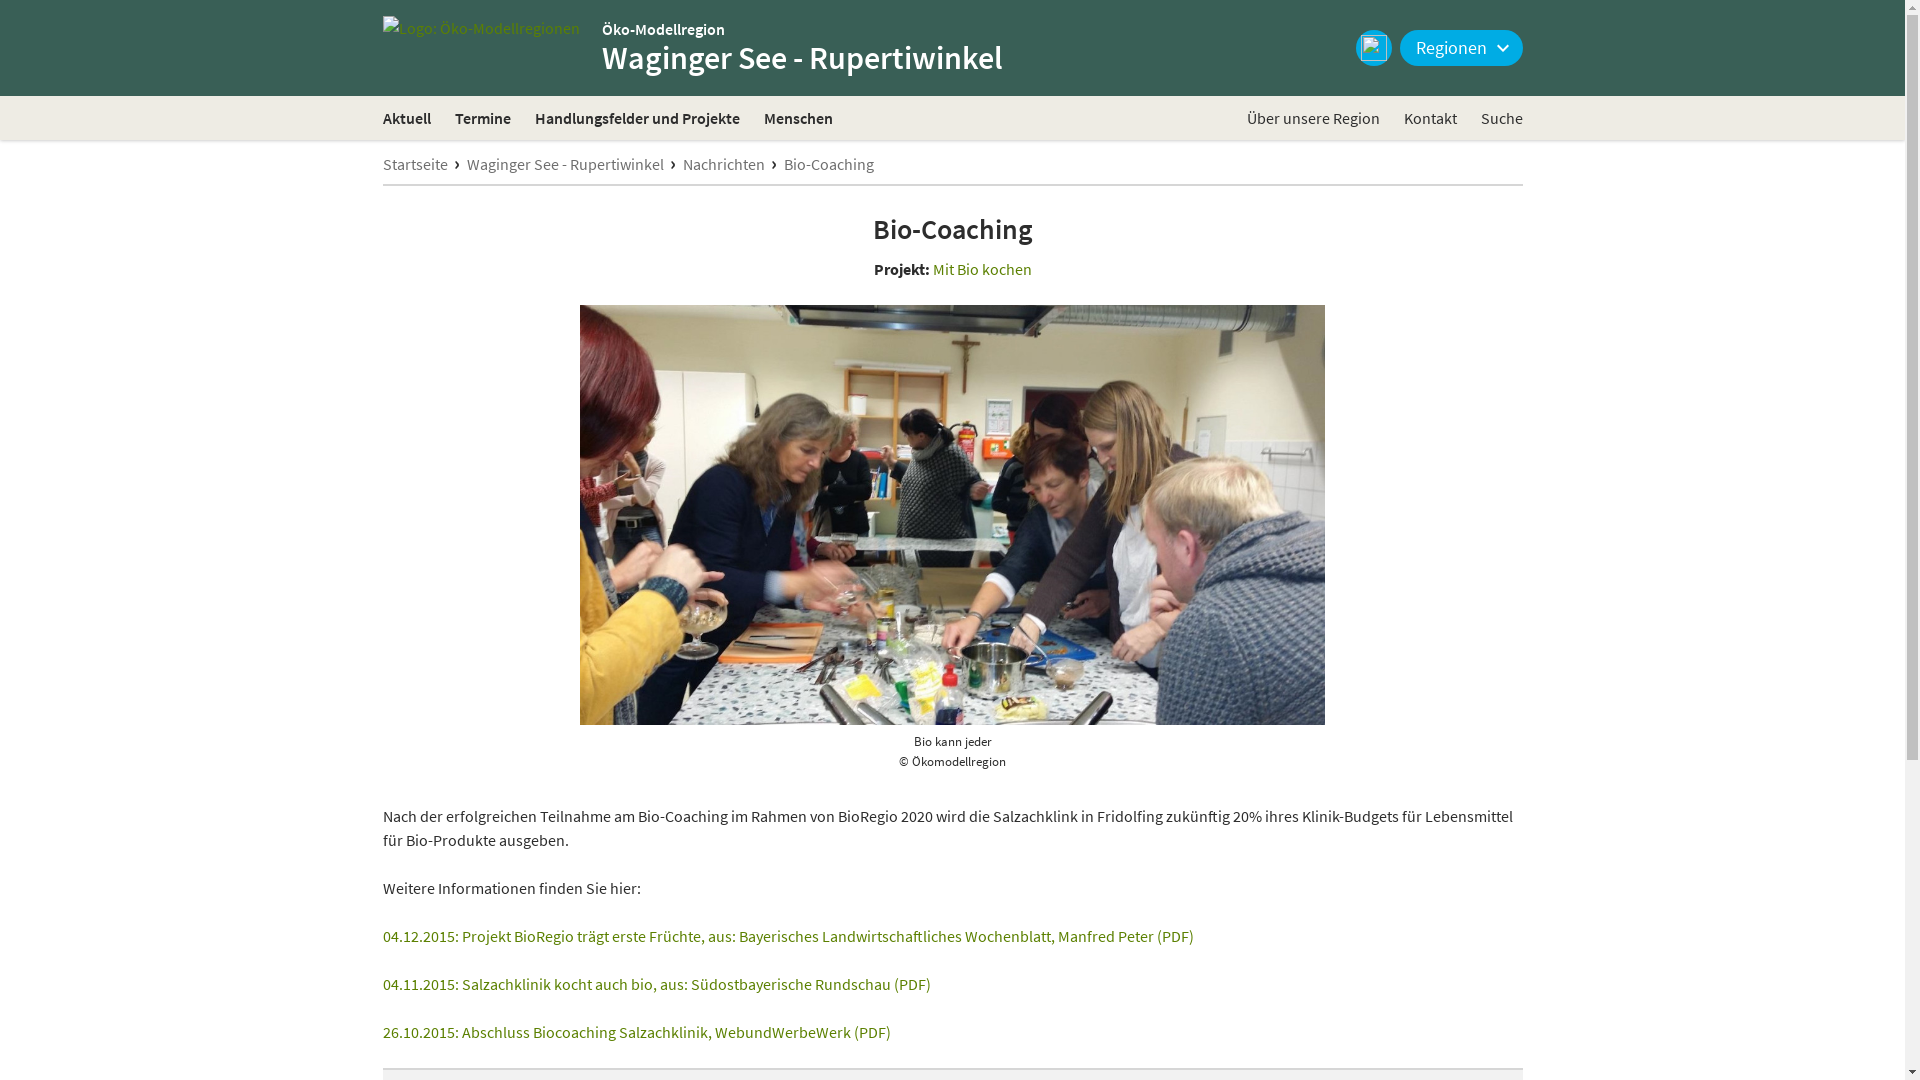 This screenshot has height=1080, width=1920. Describe the element at coordinates (829, 164) in the screenshot. I see `Bio-Coaching` at that location.